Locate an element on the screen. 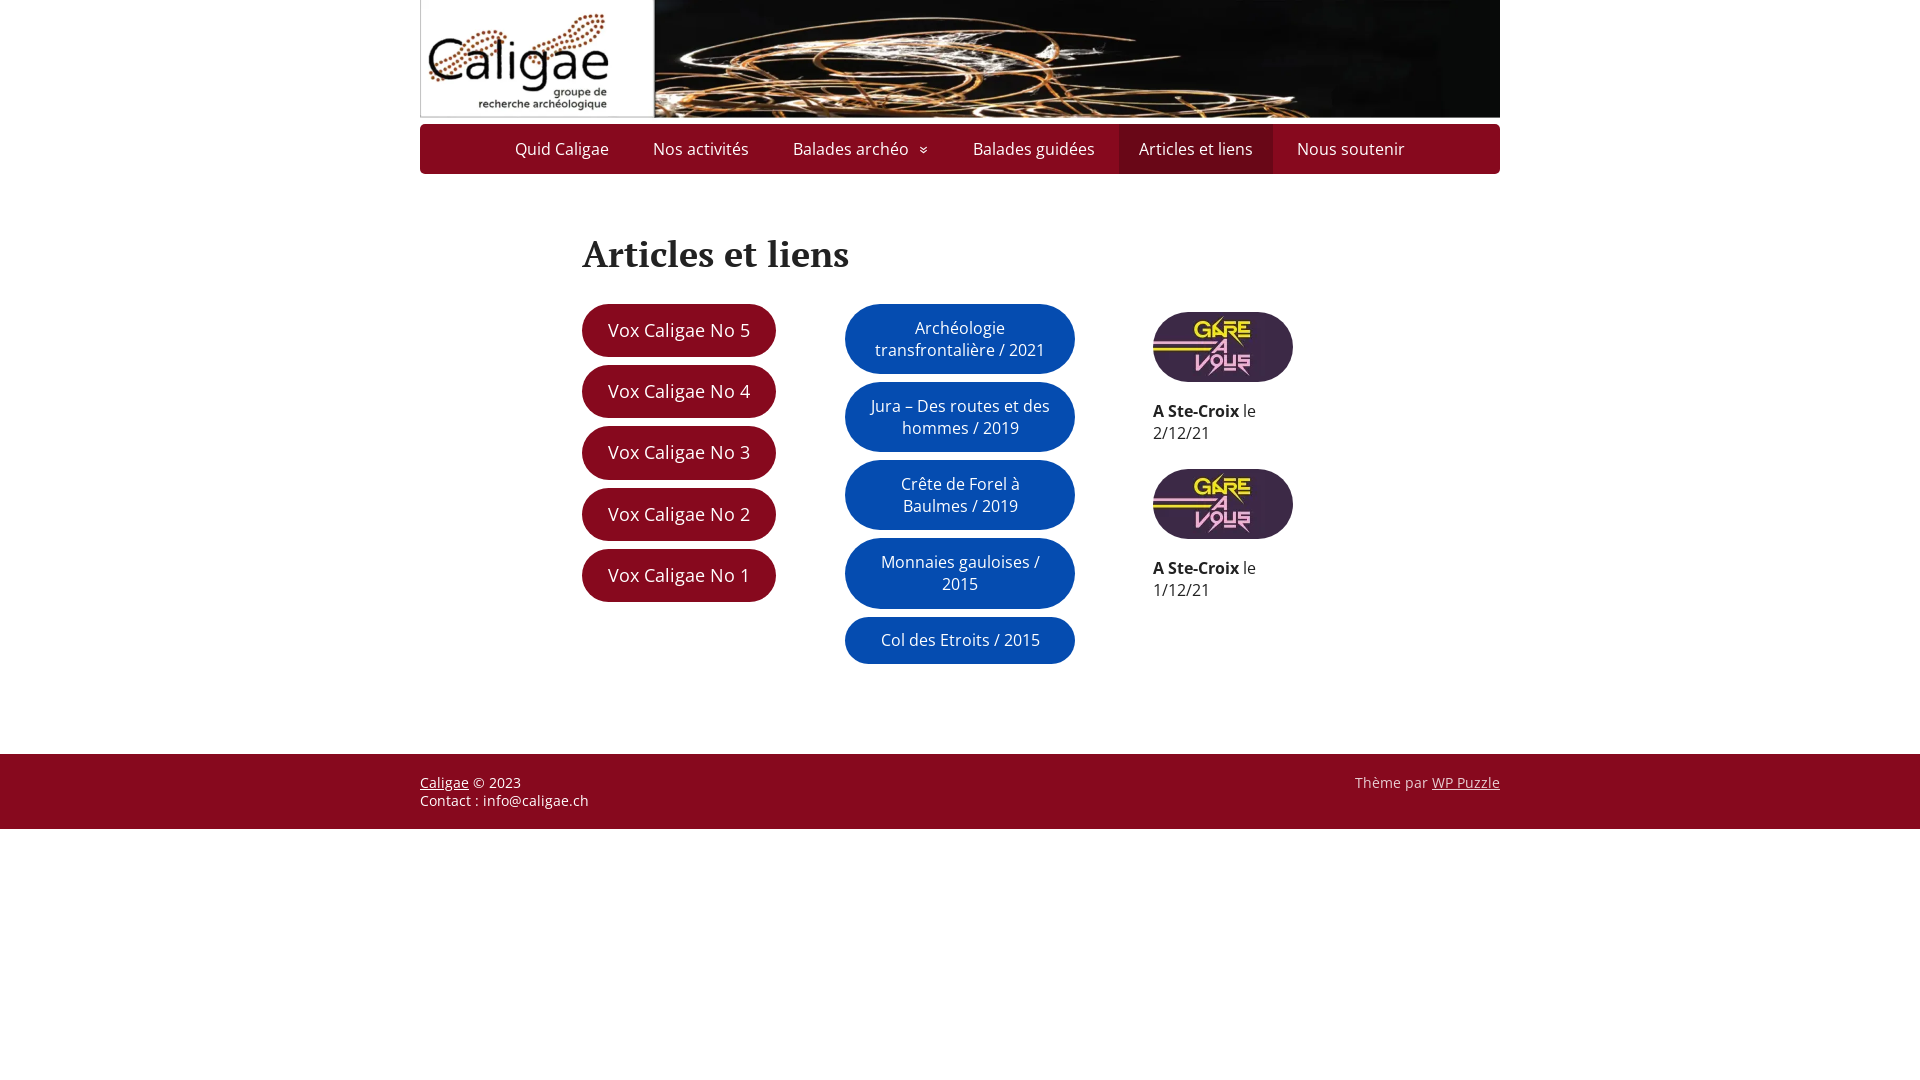 The width and height of the screenshot is (1920, 1080). Col des Etroits / 2015 is located at coordinates (960, 641).